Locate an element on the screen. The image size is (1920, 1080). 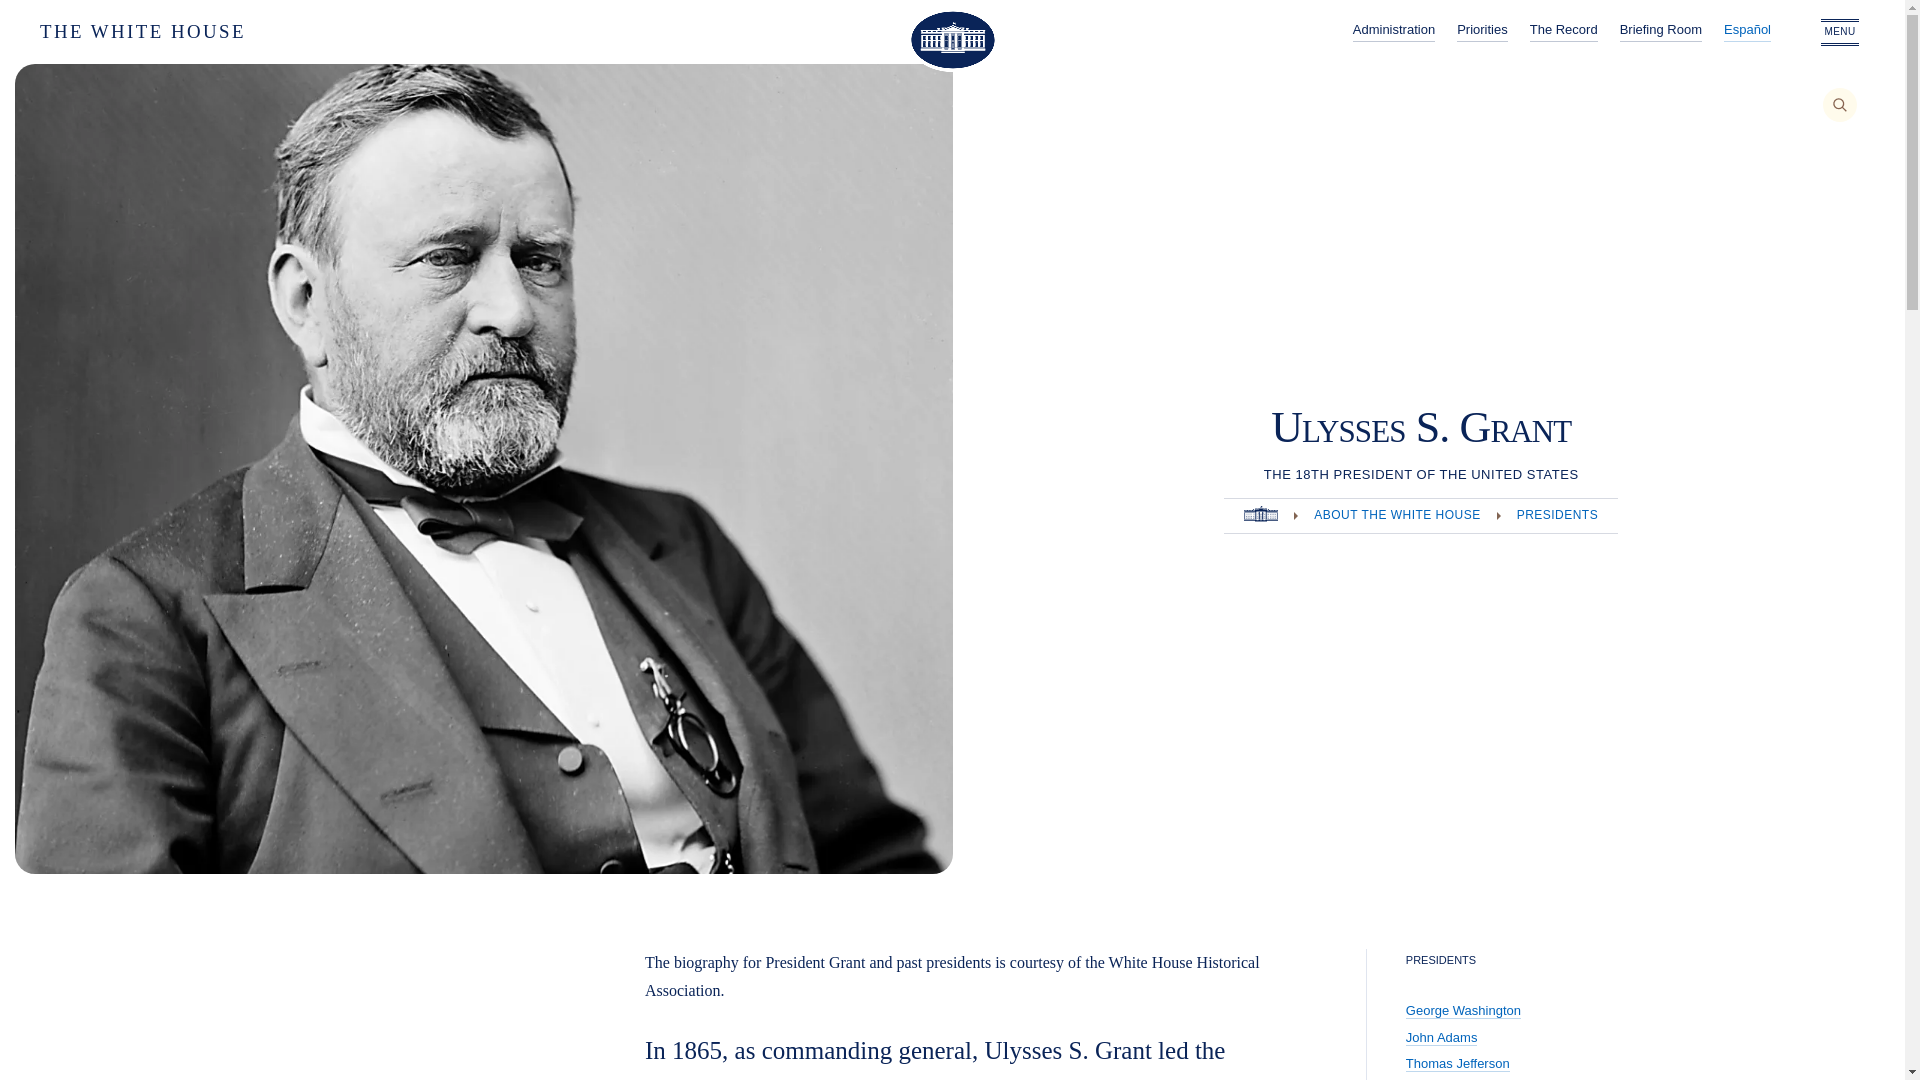
THE WHITE HOUSE is located at coordinates (212, 32).